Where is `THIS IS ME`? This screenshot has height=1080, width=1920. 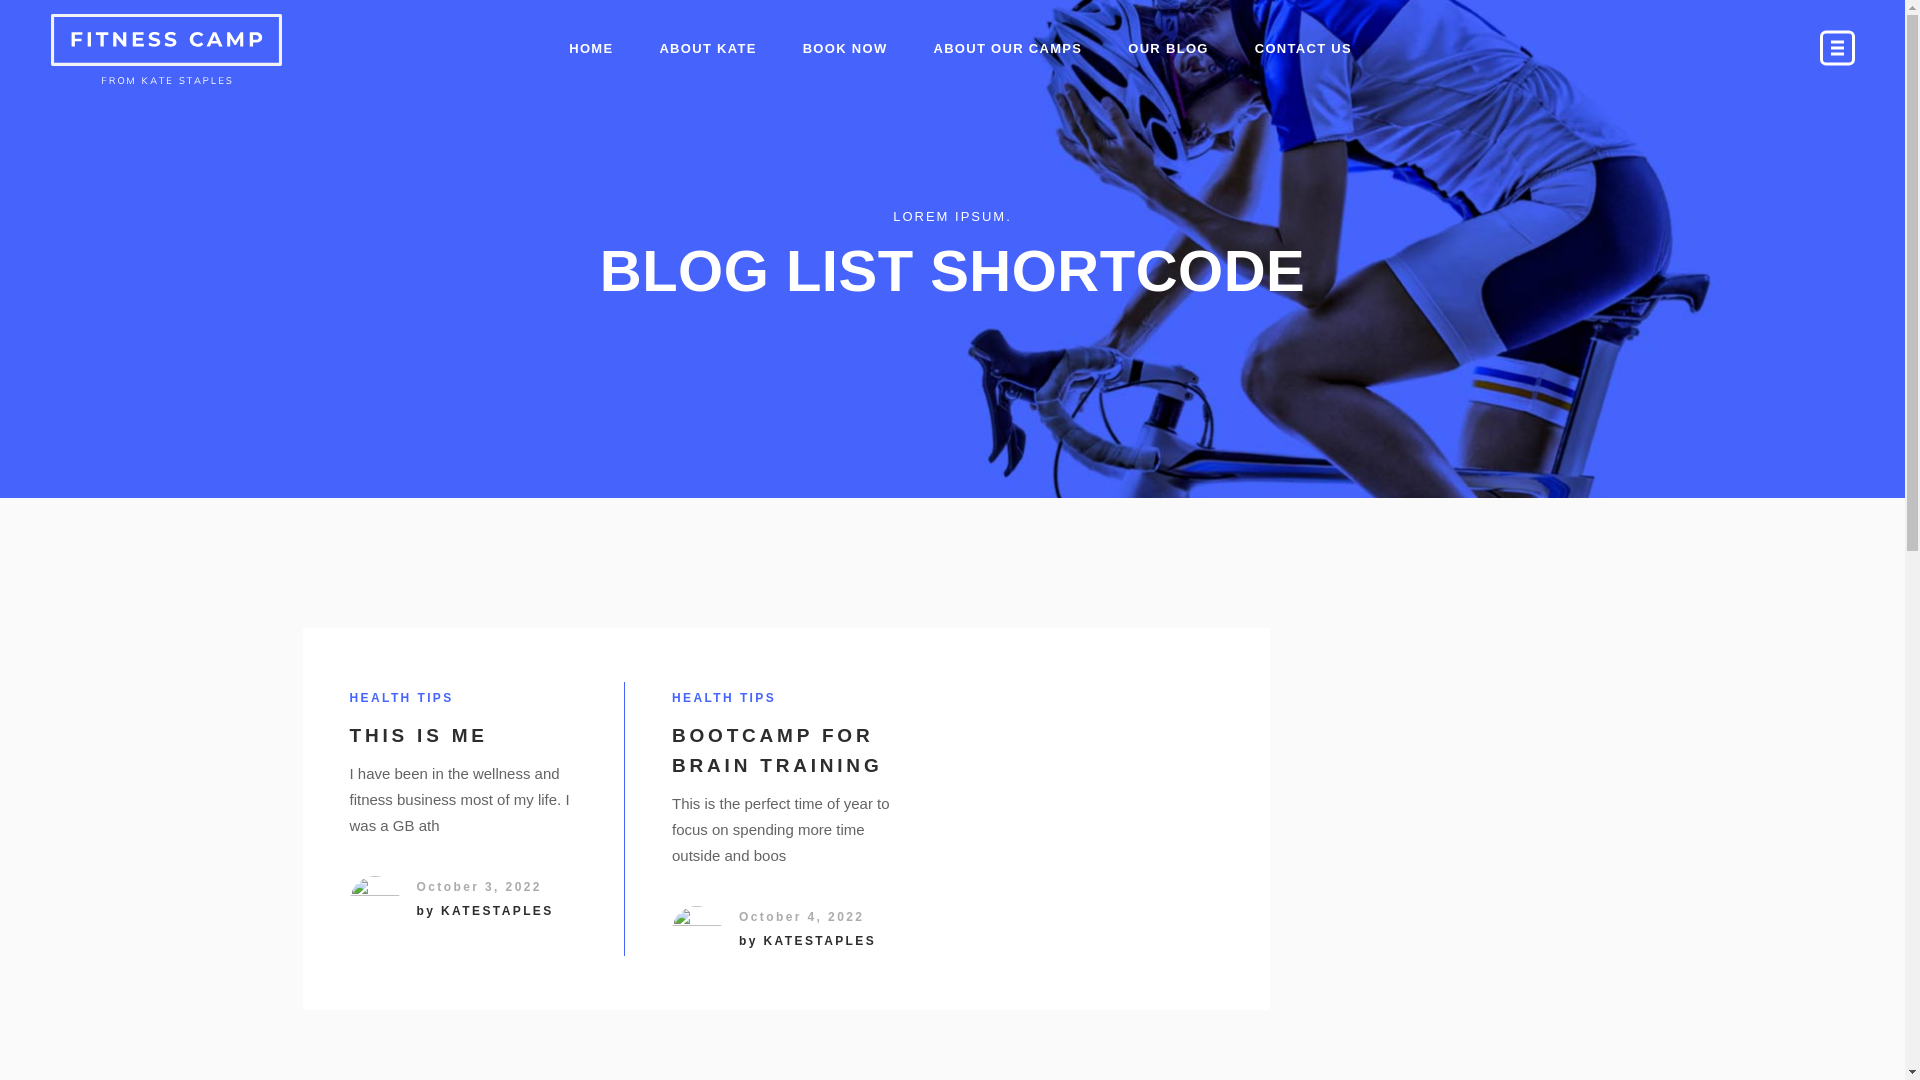
THIS IS ME is located at coordinates (418, 735).